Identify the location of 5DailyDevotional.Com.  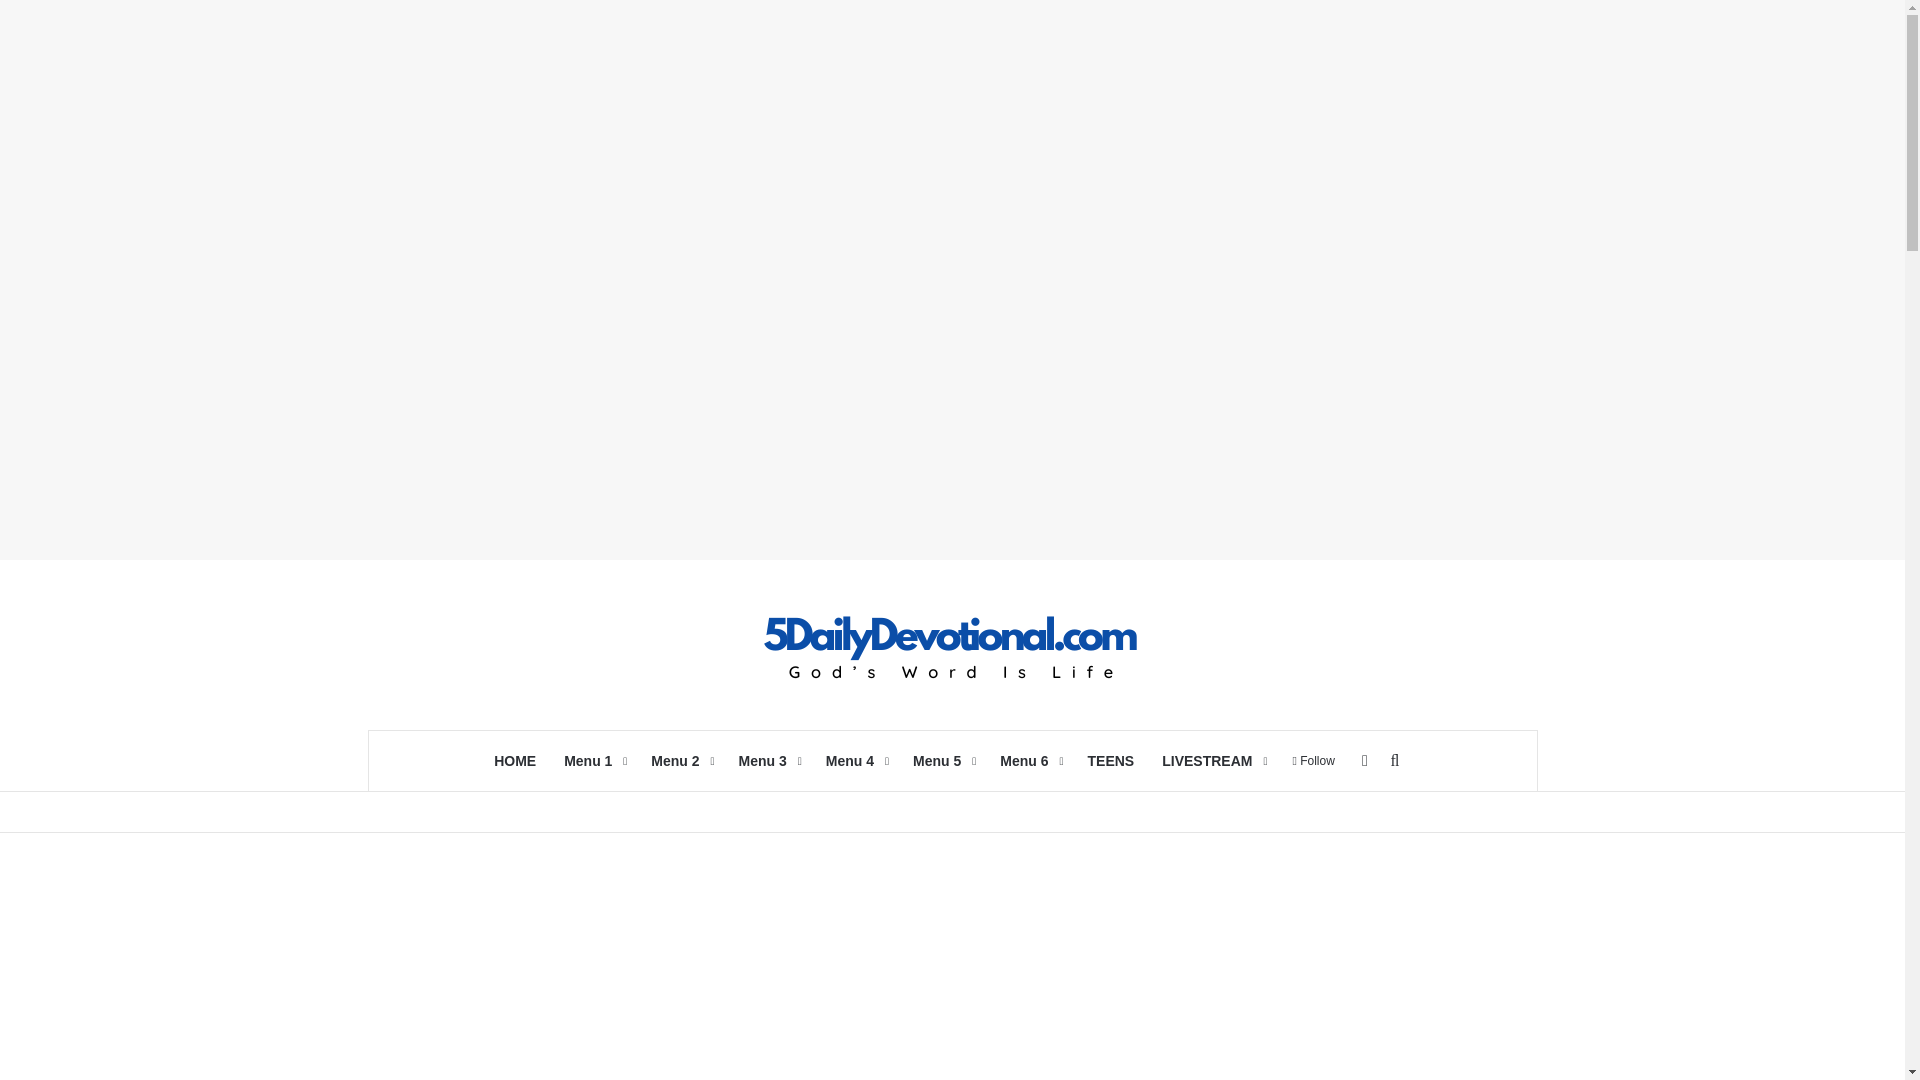
(952, 644).